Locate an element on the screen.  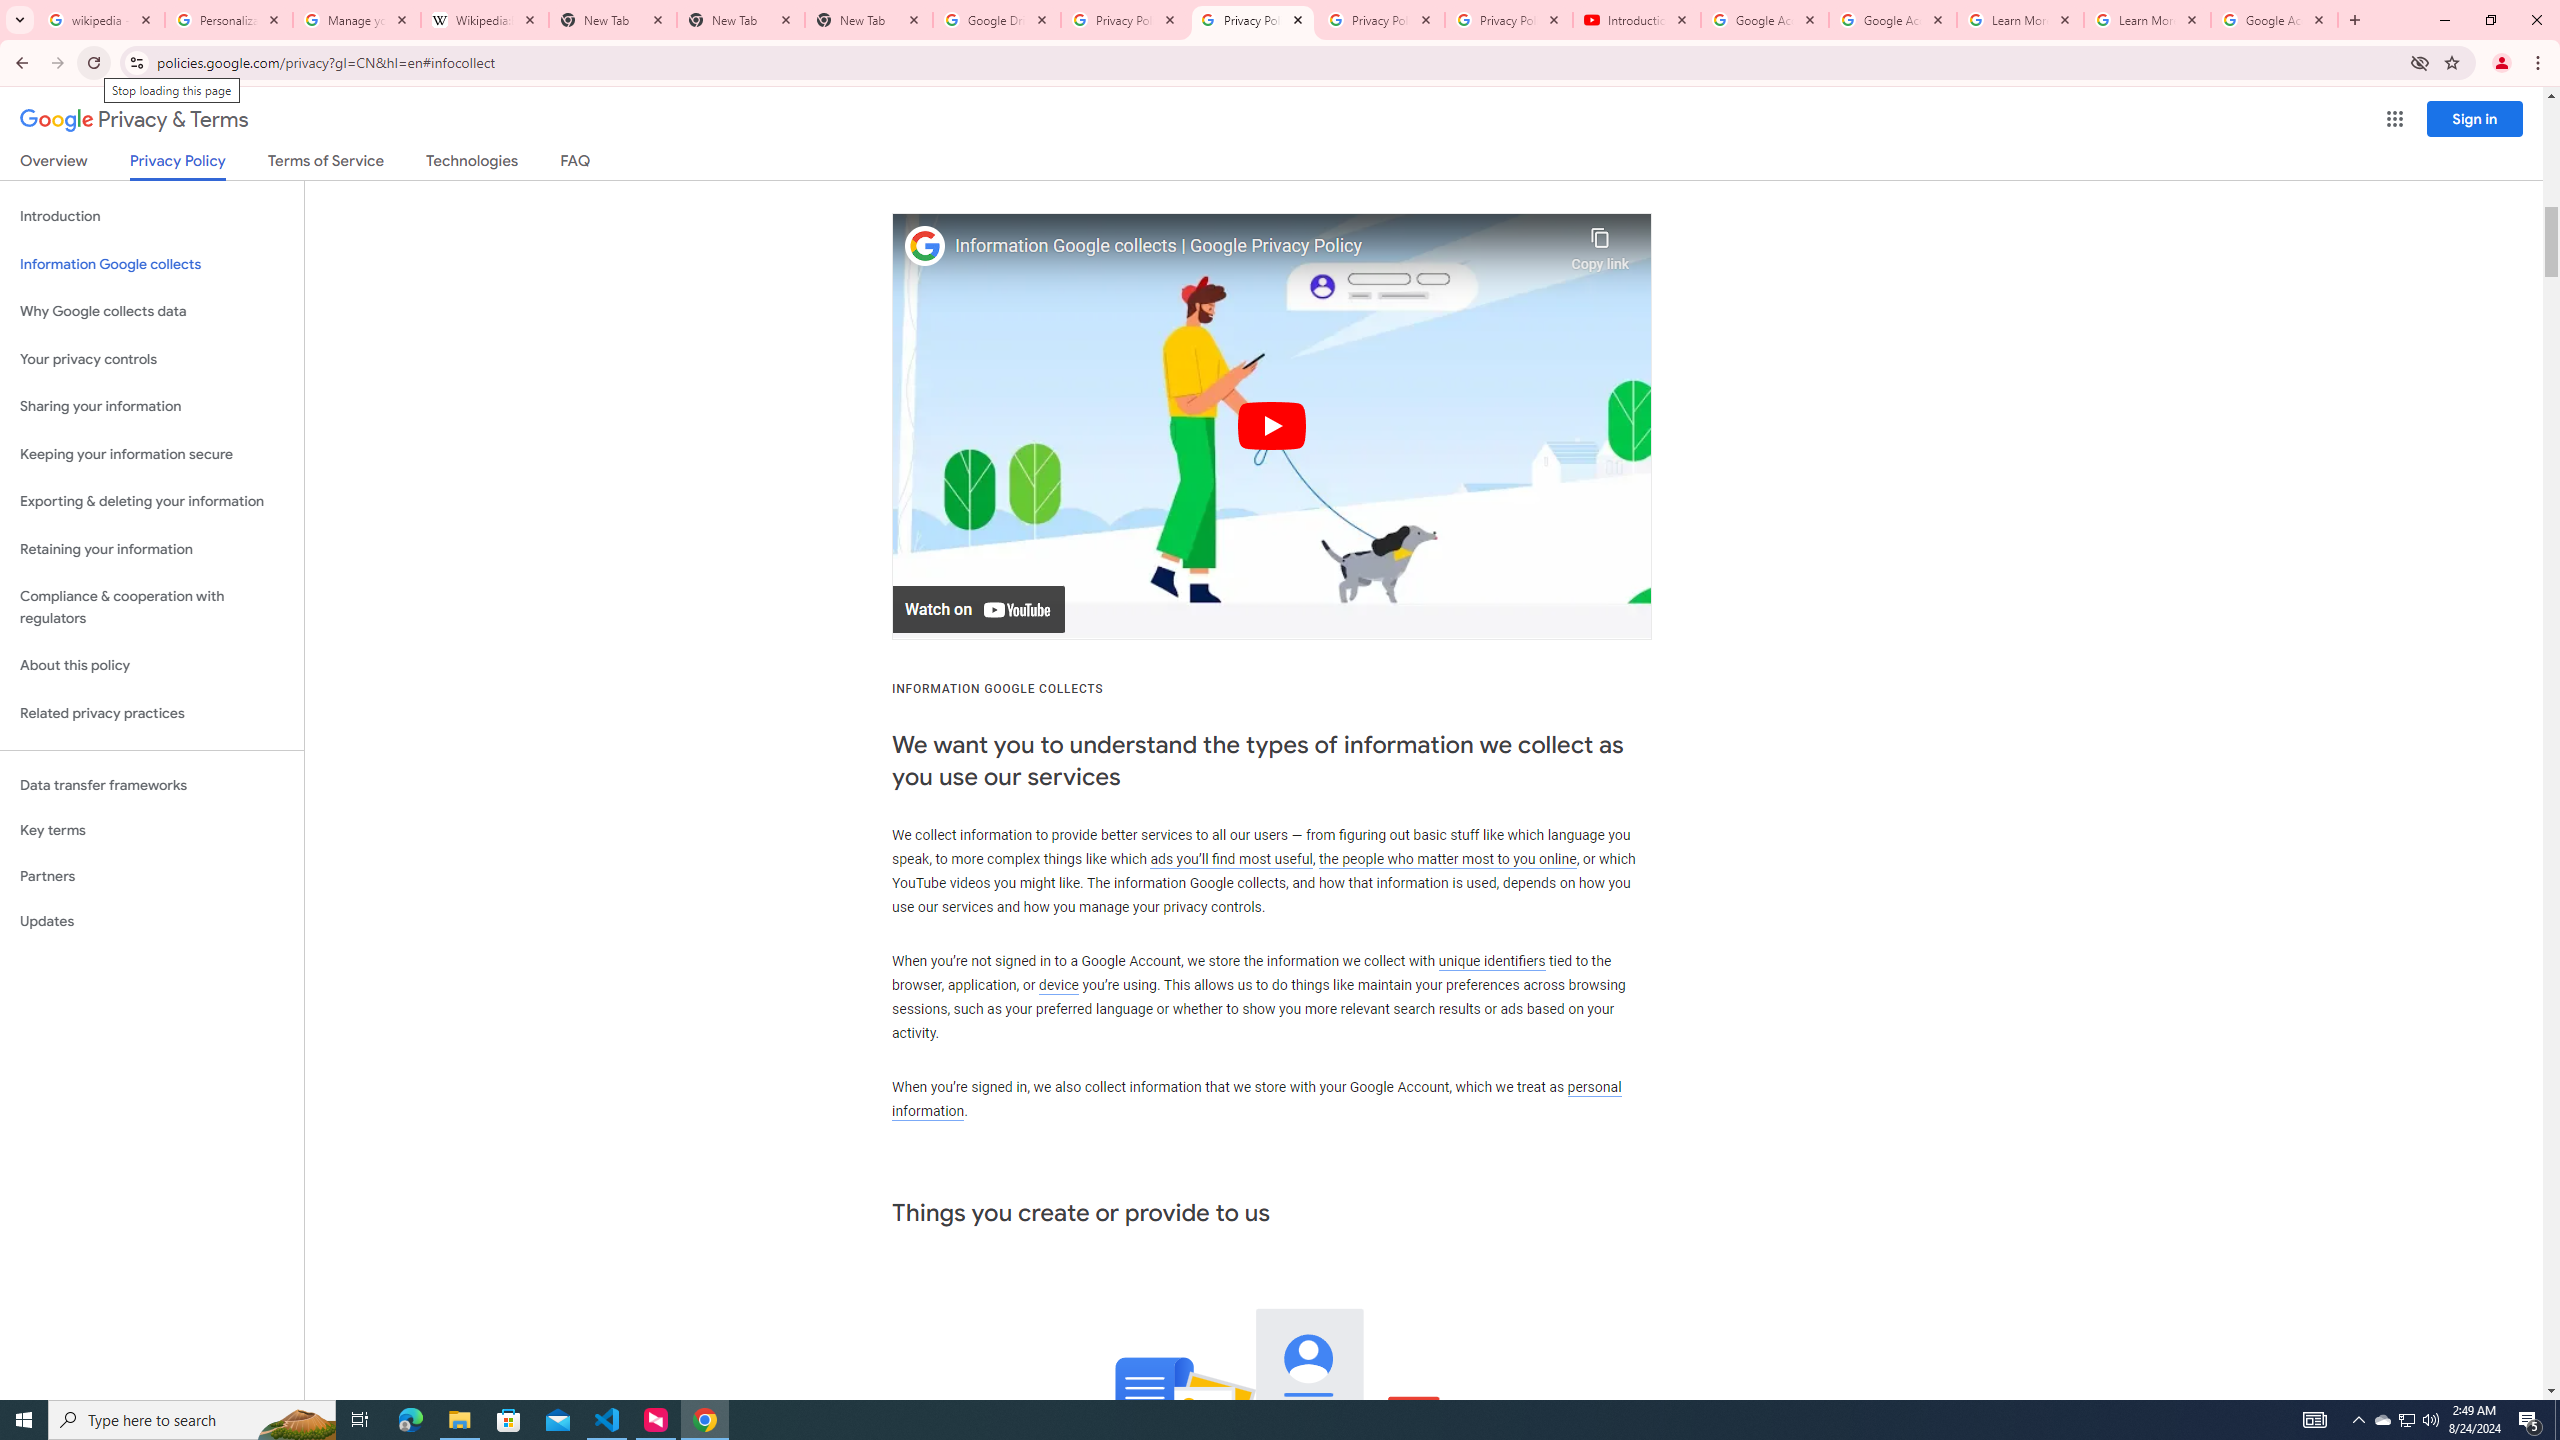
Information Google collects | Google Privacy Policy is located at coordinates (1258, 246).